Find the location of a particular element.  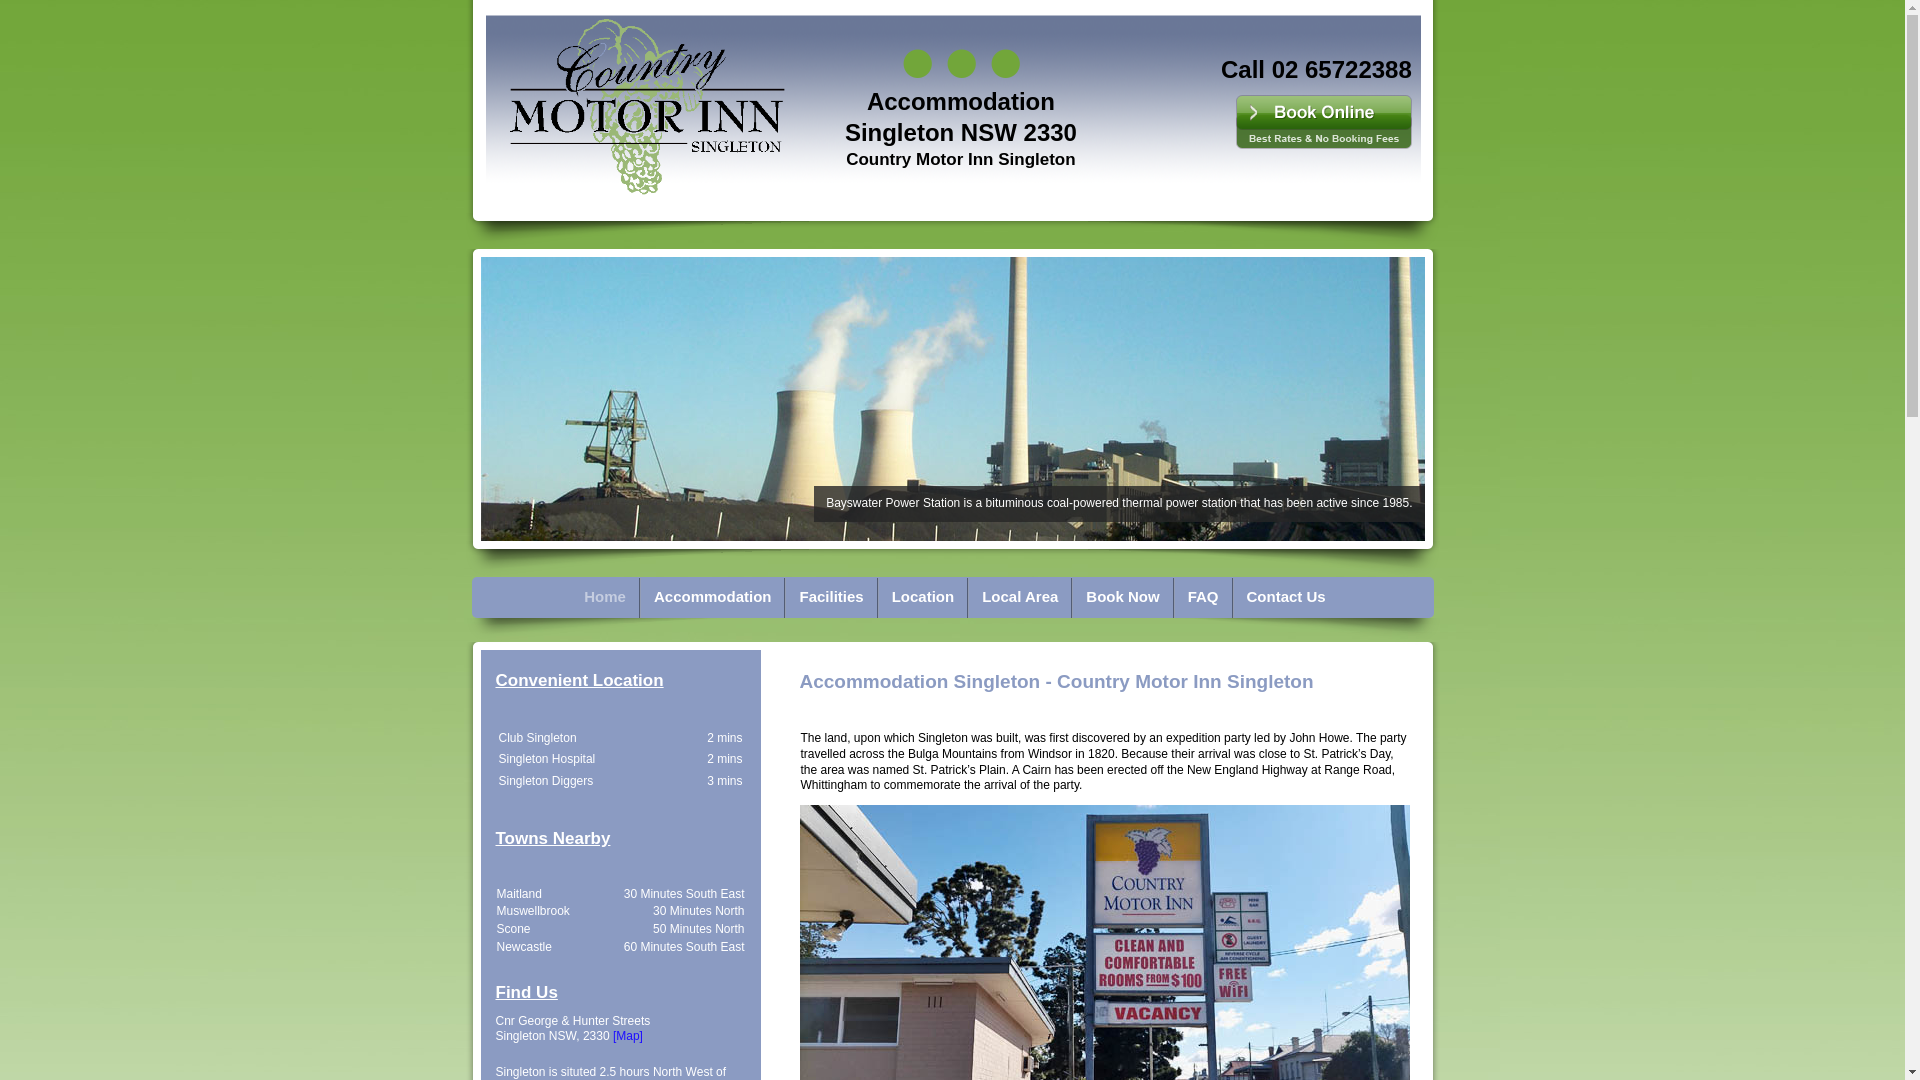

Accommodation Booking Options is located at coordinates (1174, 598).